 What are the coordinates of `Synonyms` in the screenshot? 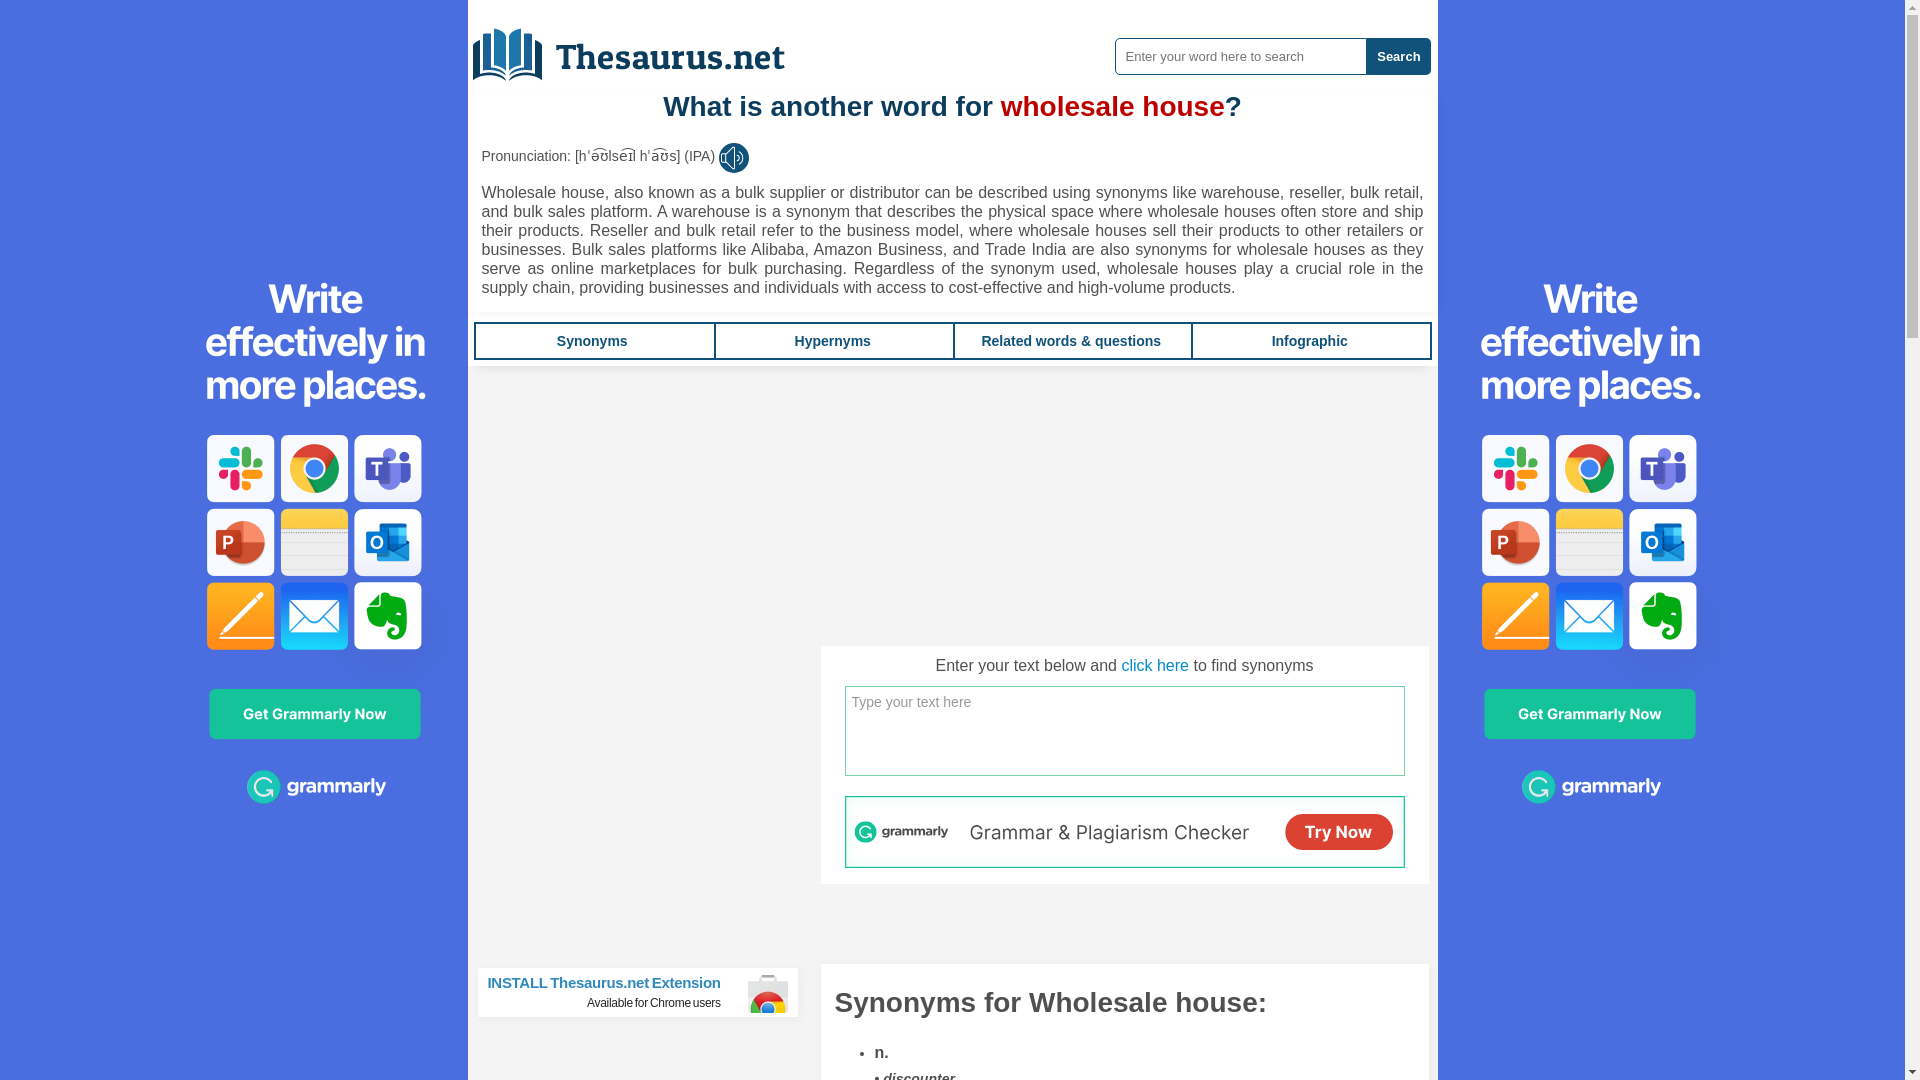 It's located at (592, 340).